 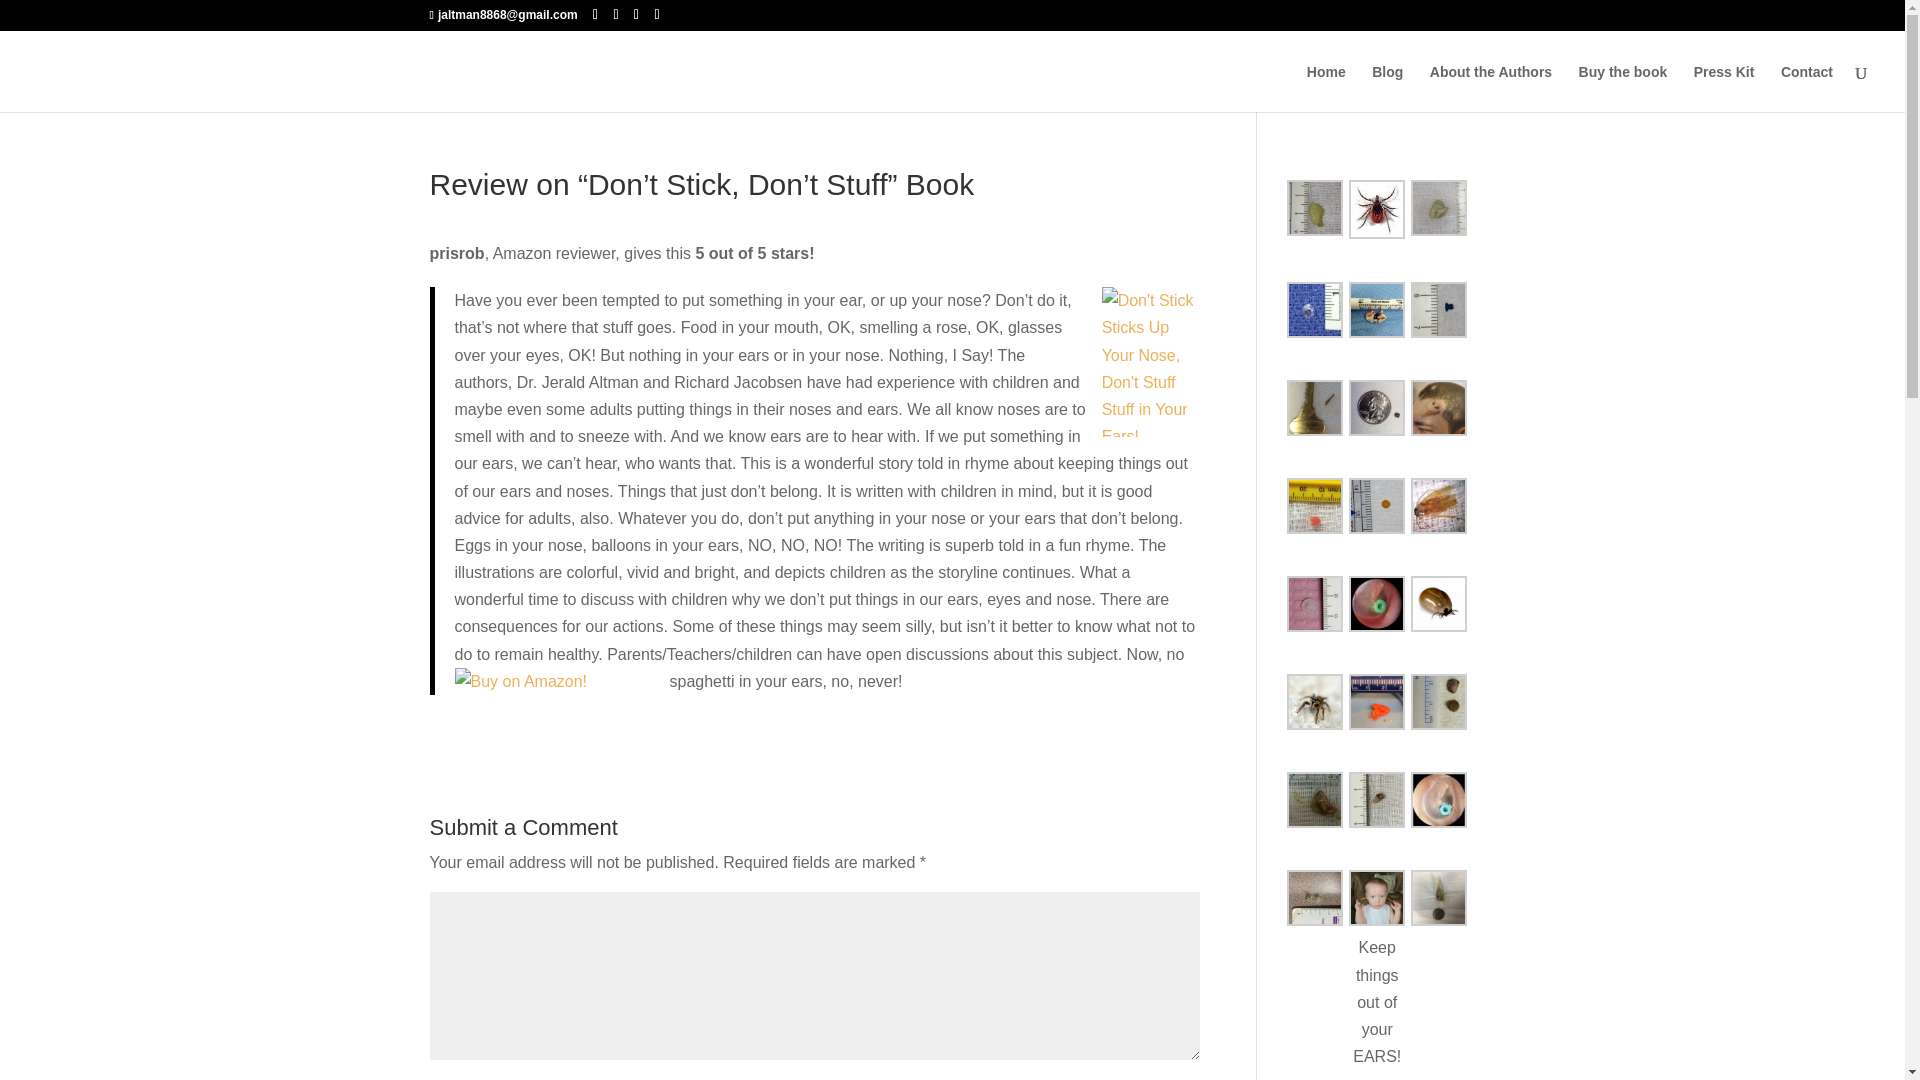 What do you see at coordinates (1490, 88) in the screenshot?
I see `About the Authors` at bounding box center [1490, 88].